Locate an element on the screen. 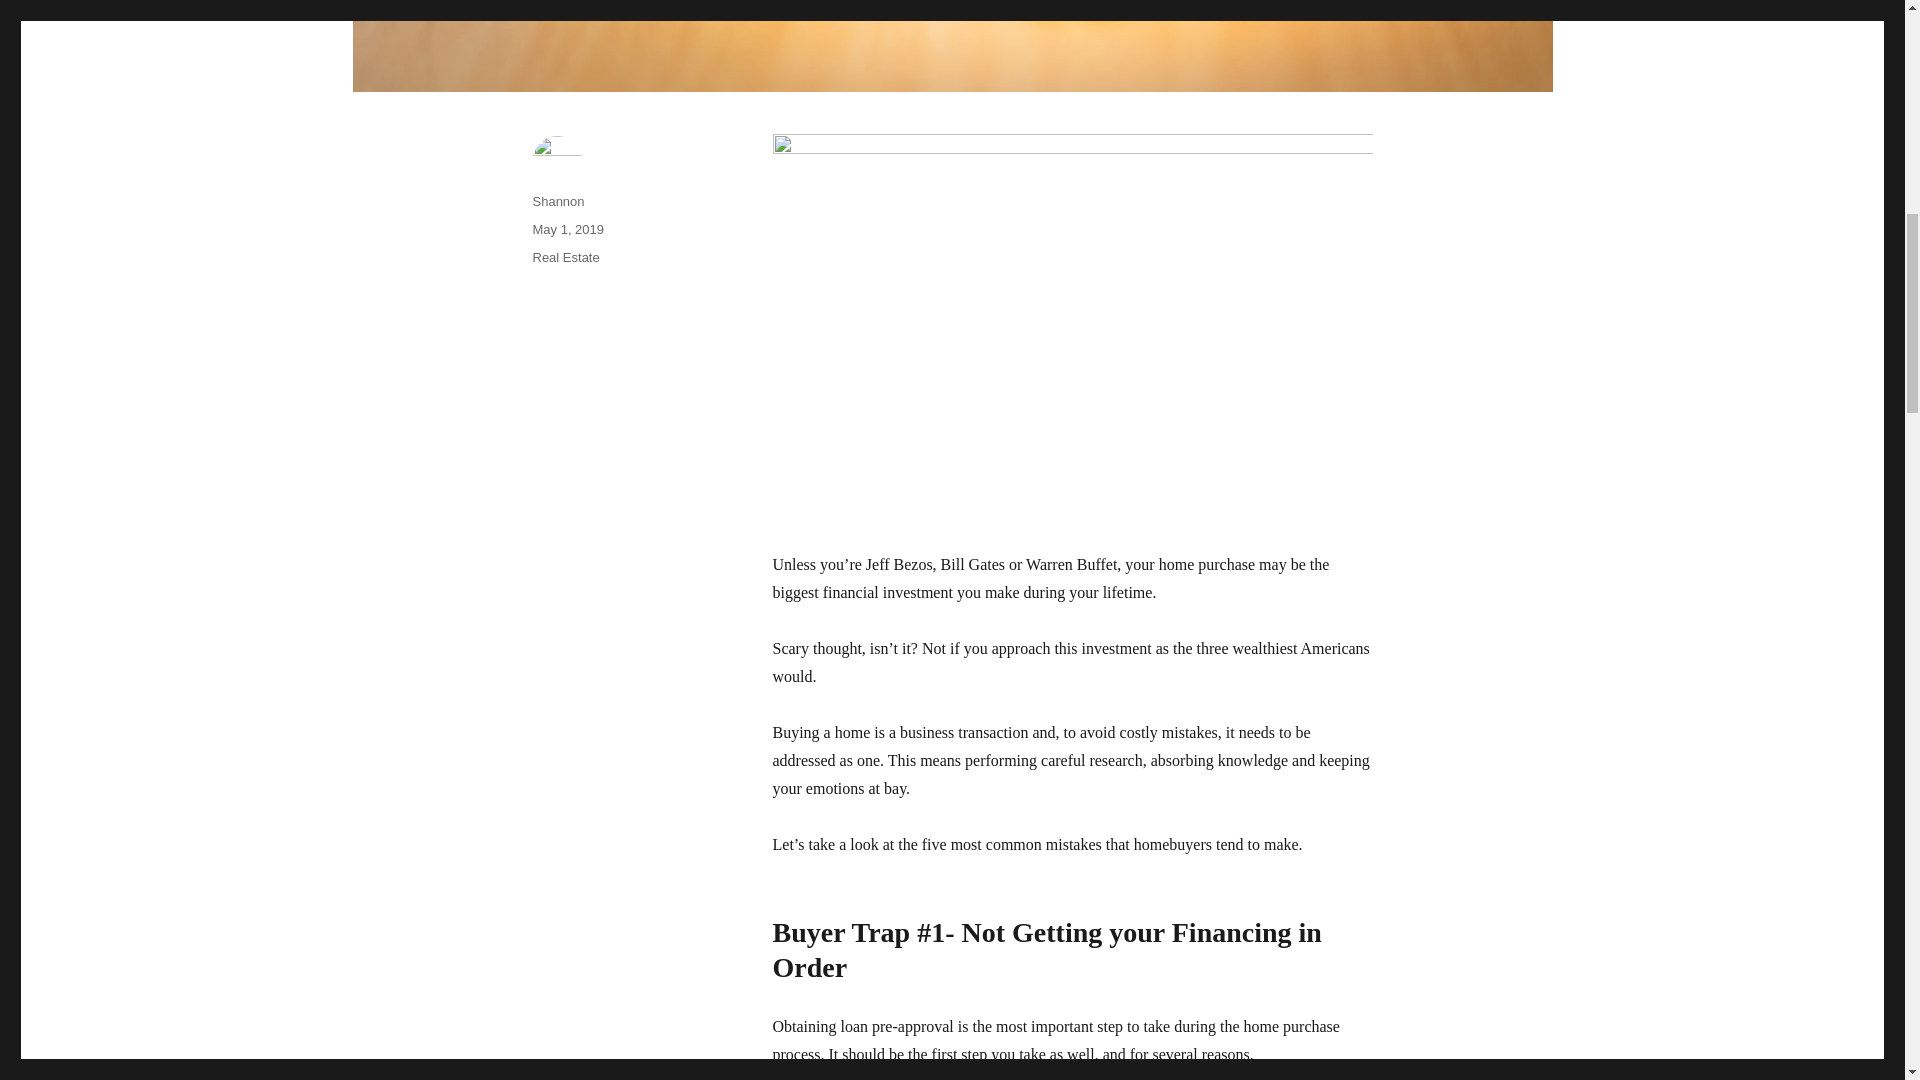 The width and height of the screenshot is (1920, 1080). Real Estate is located at coordinates (565, 256).